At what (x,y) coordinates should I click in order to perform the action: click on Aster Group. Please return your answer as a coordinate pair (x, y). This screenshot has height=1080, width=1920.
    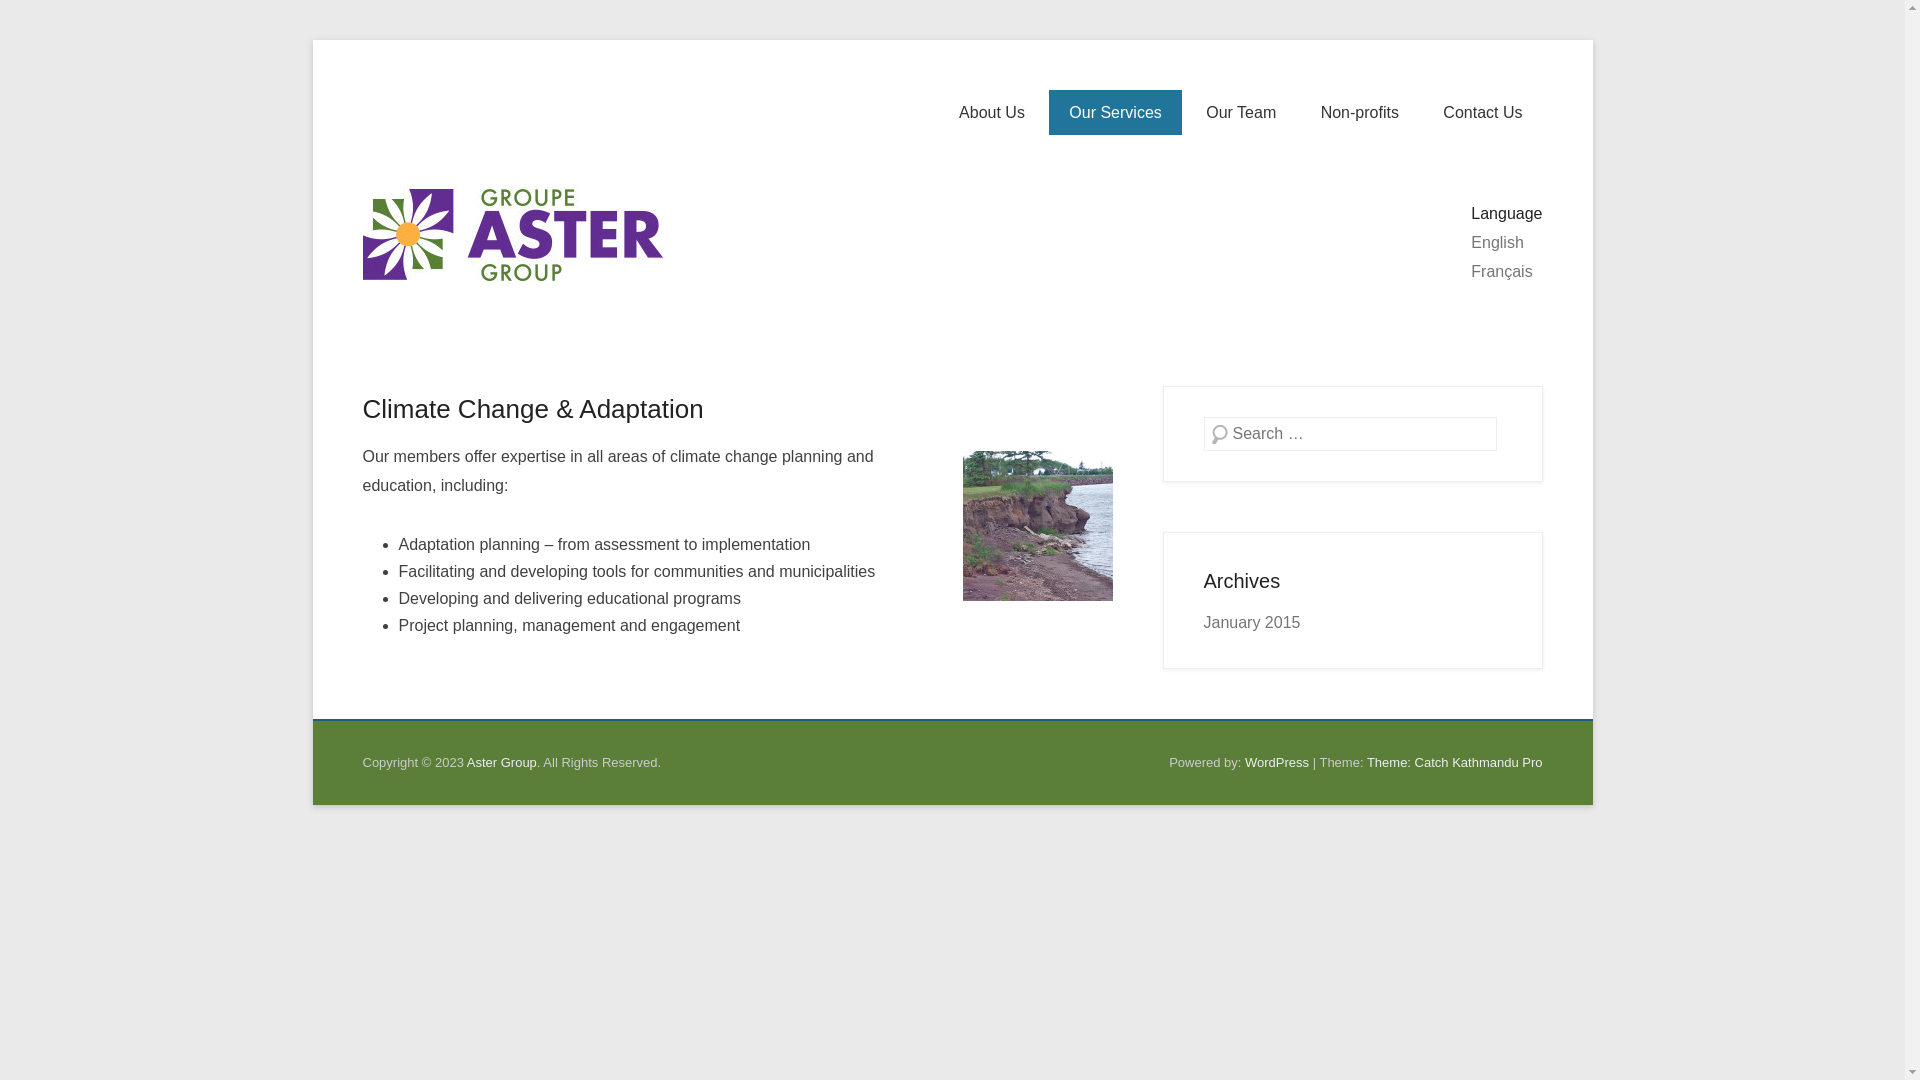
    Looking at the image, I should click on (502, 762).